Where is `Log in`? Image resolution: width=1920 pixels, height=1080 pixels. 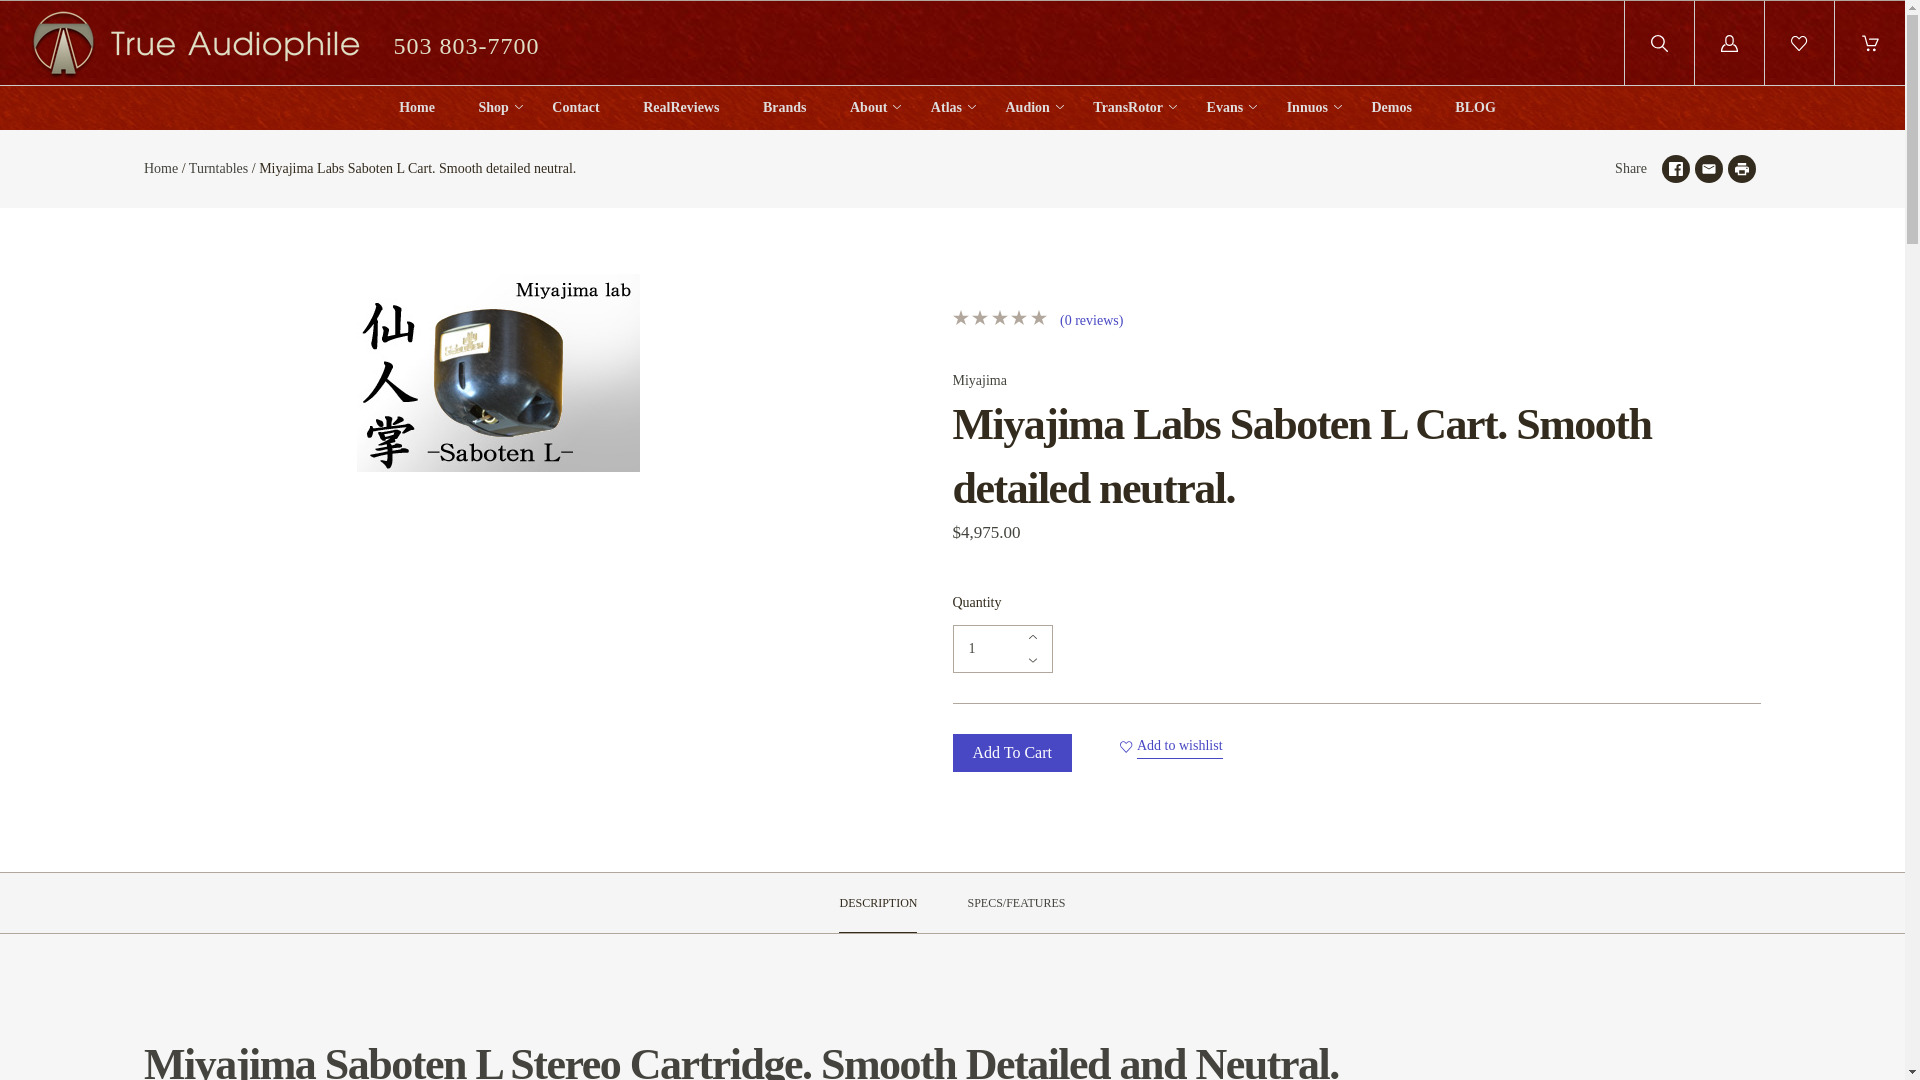 Log in is located at coordinates (1730, 44).